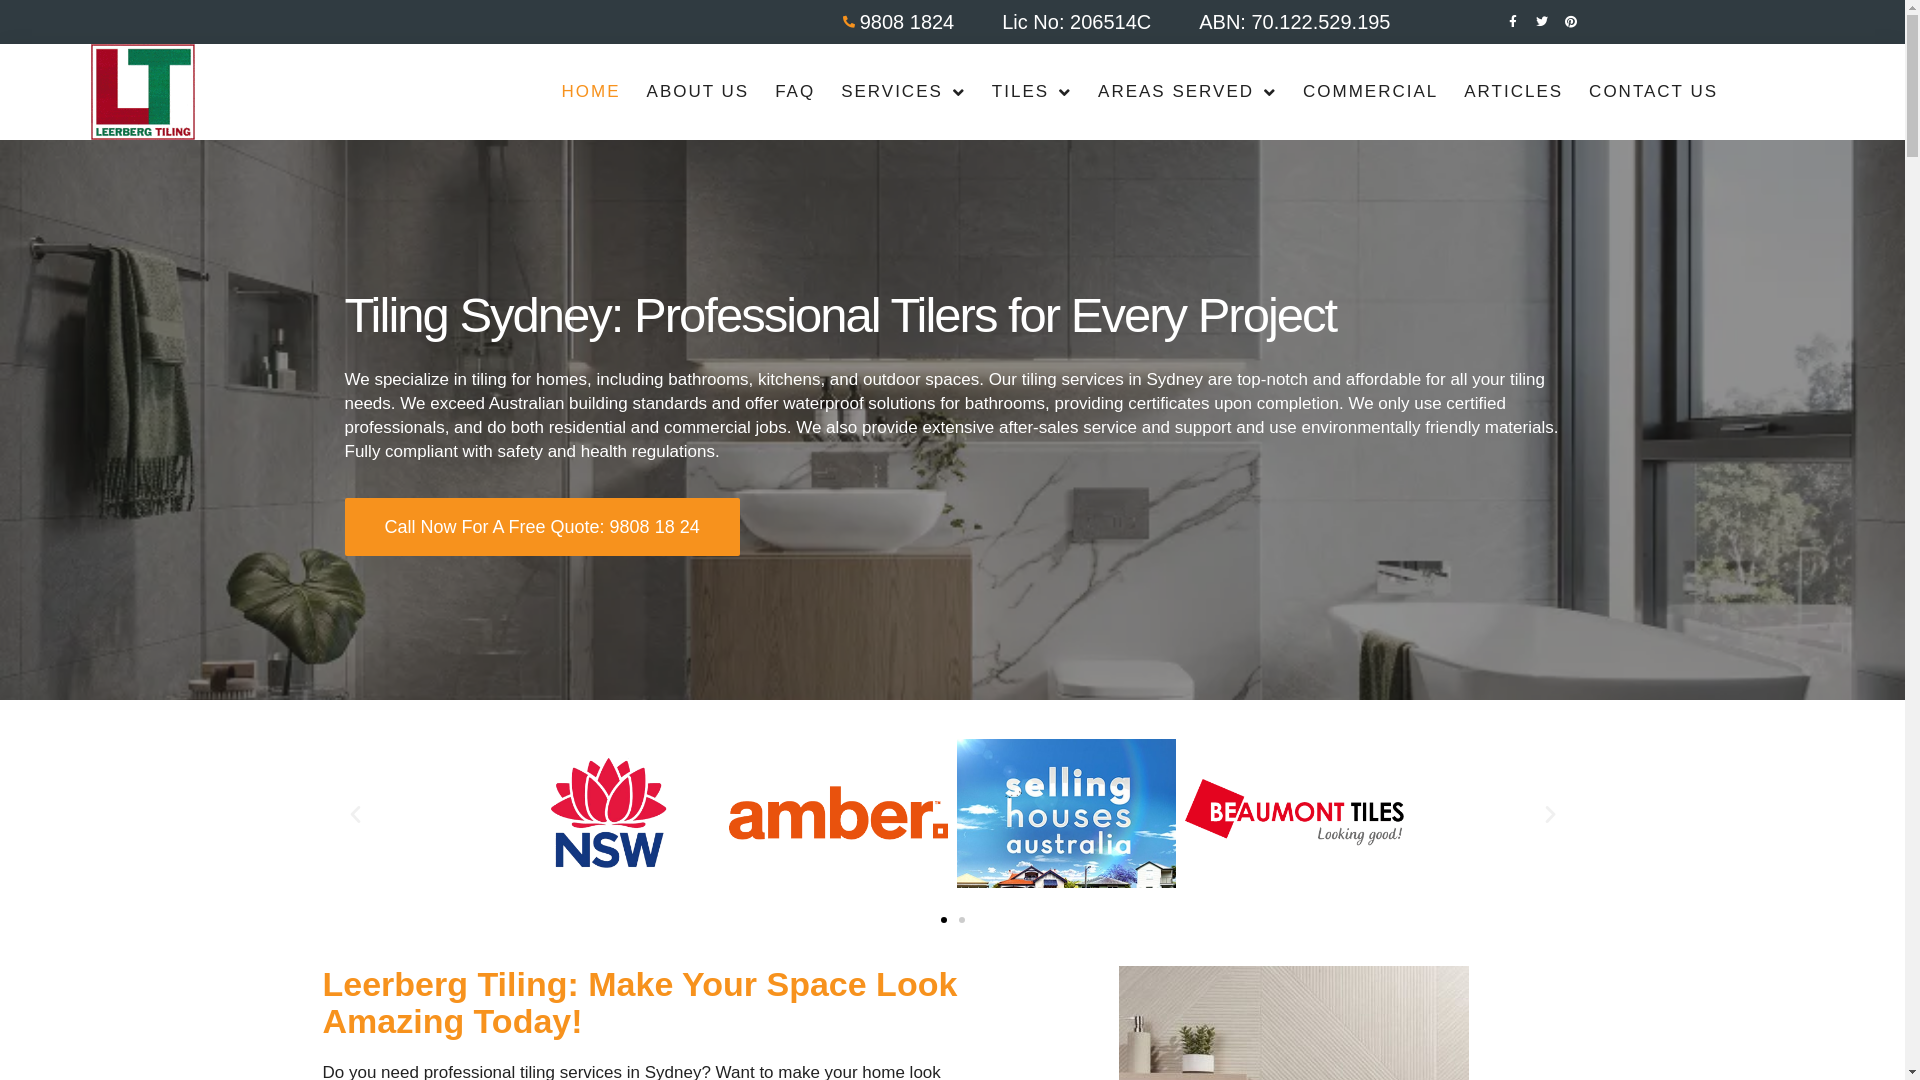  Describe the element at coordinates (904, 92) in the screenshot. I see `SERVICES` at that location.